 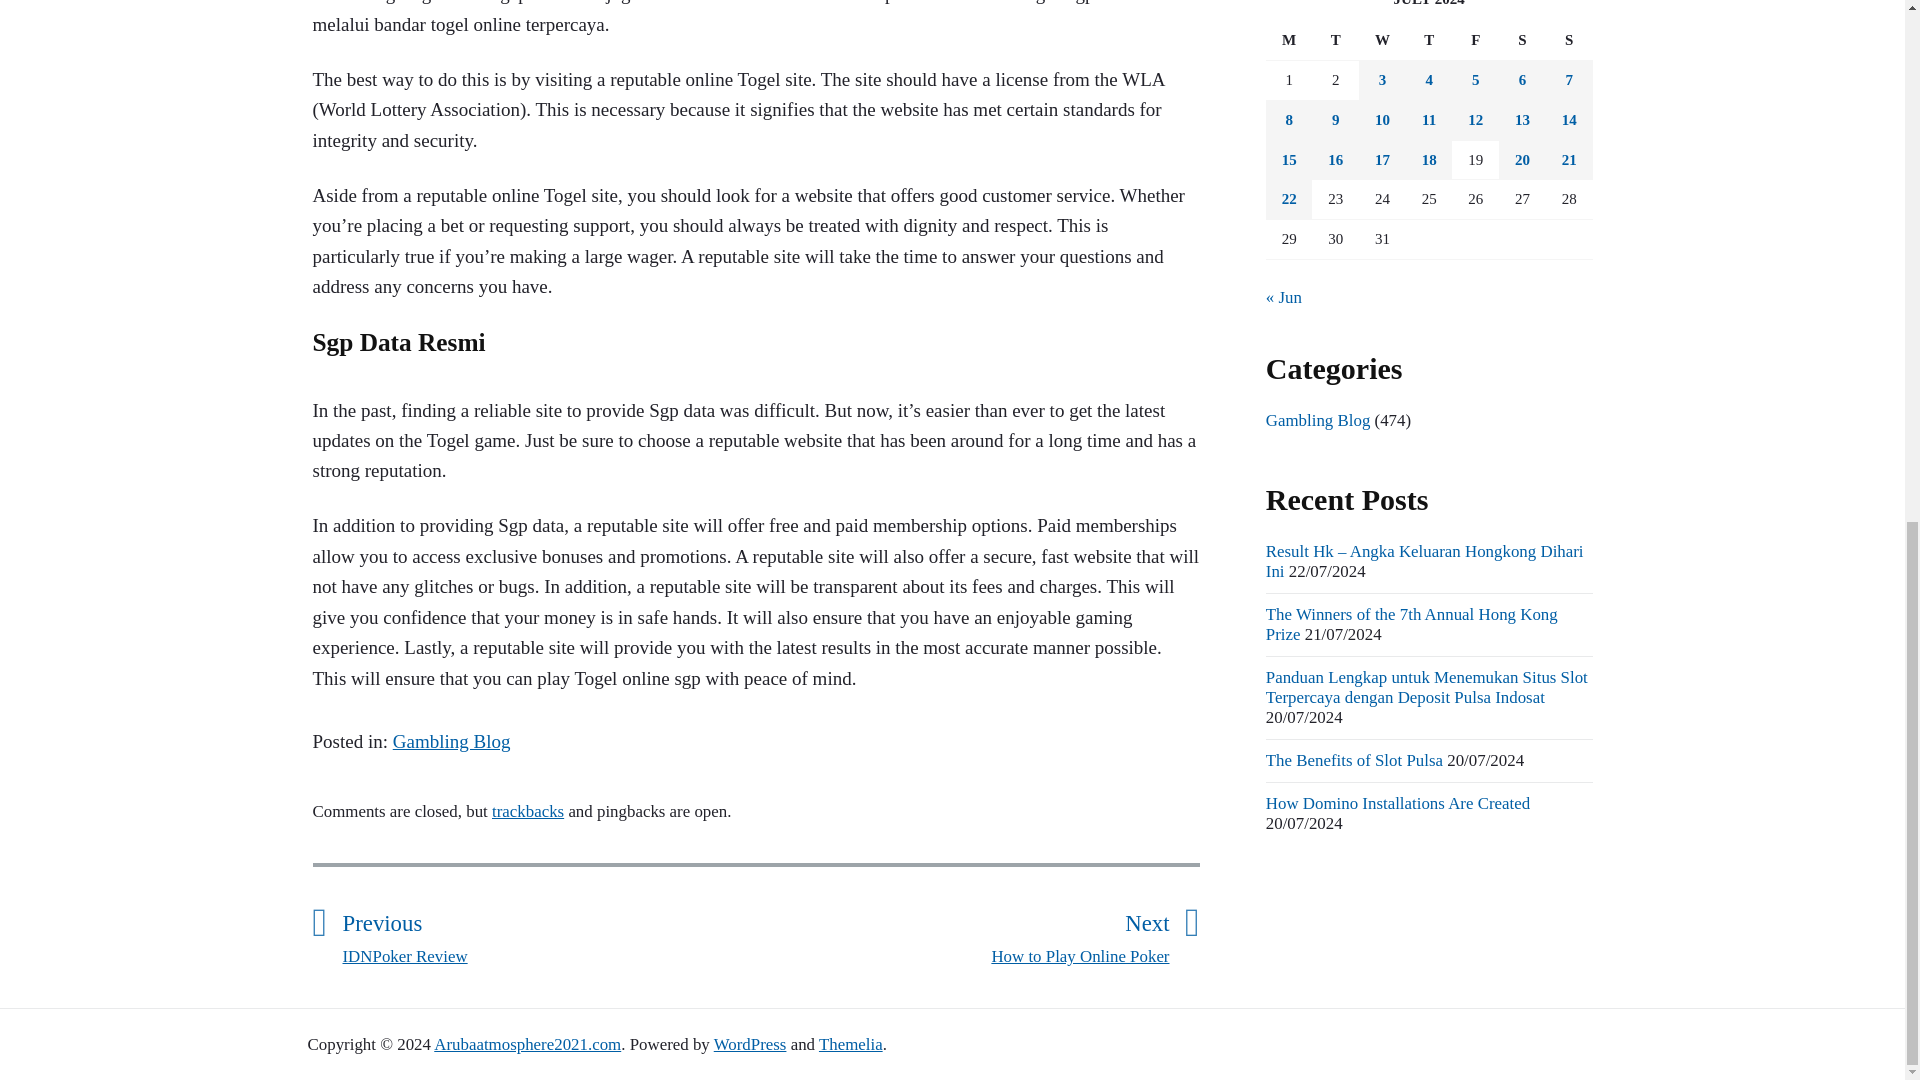 I want to click on 7, so click(x=1569, y=80).